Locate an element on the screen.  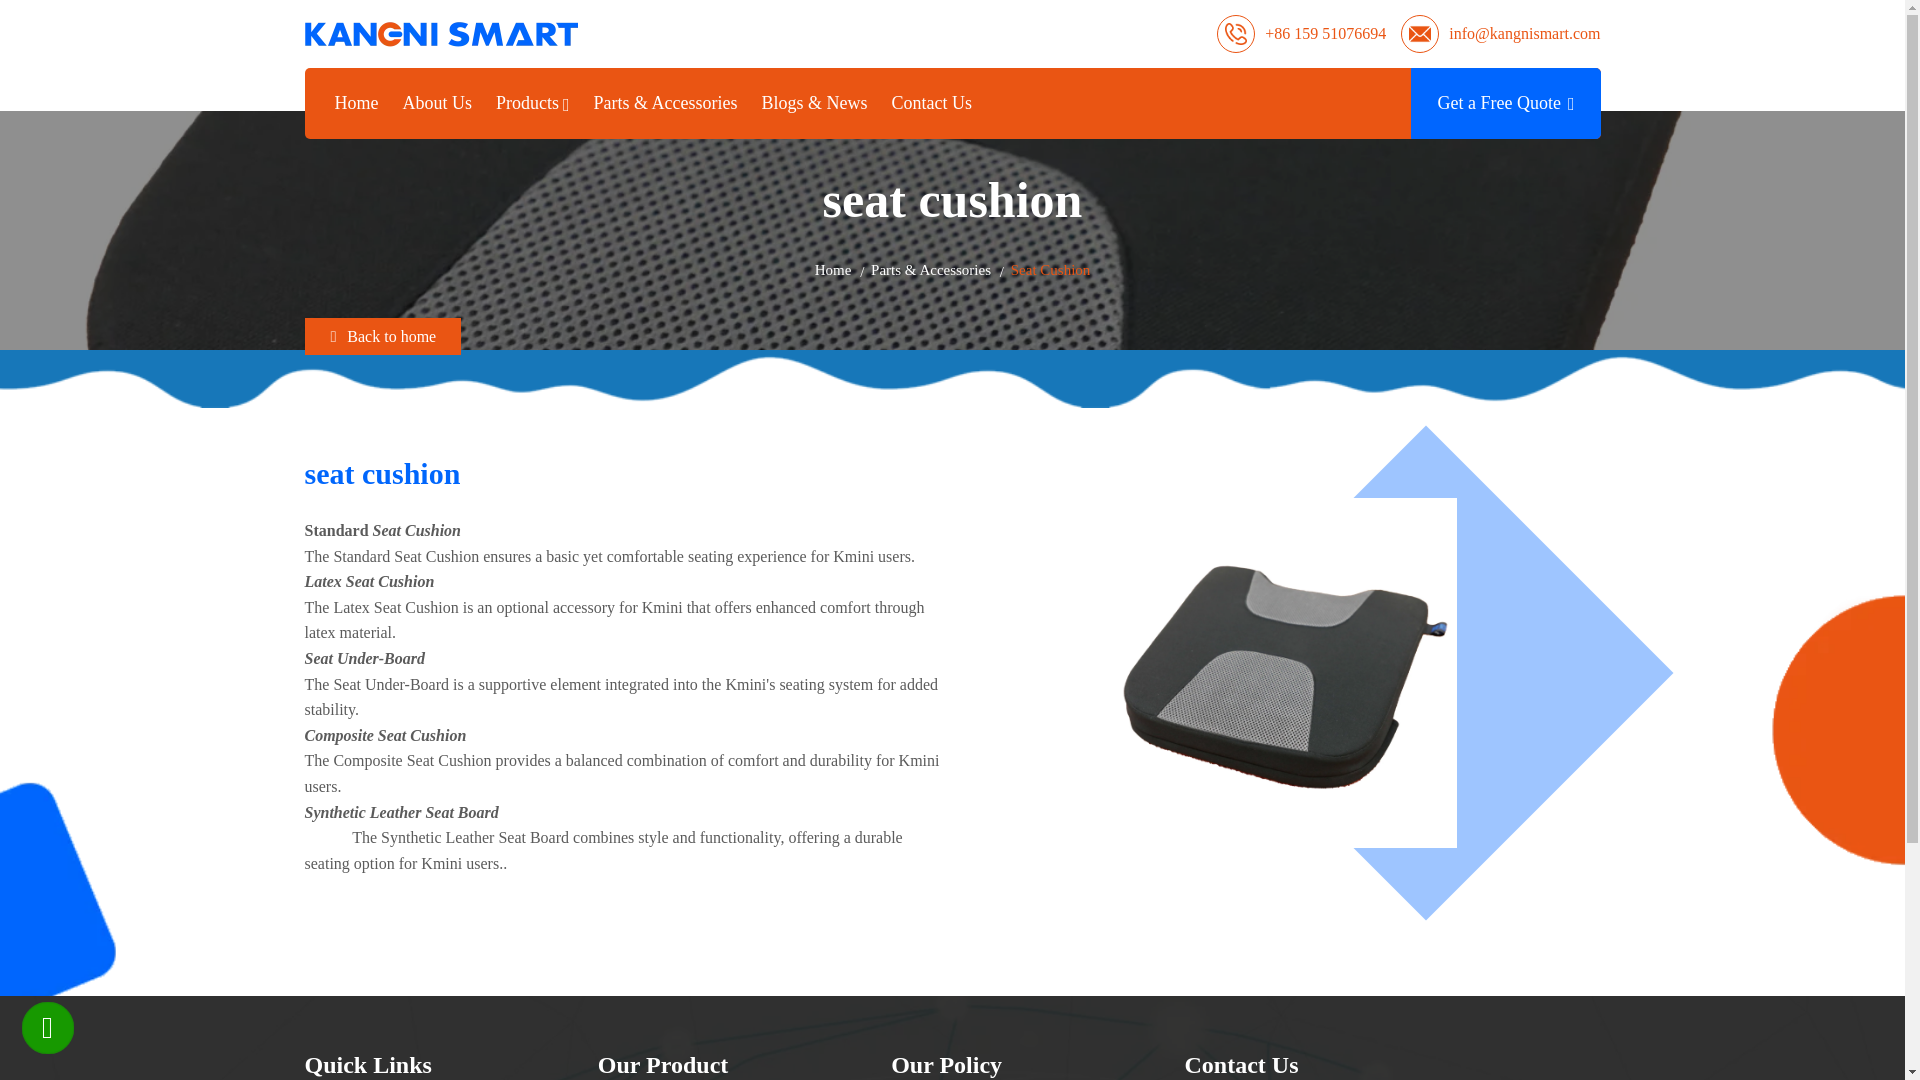
Products is located at coordinates (532, 103).